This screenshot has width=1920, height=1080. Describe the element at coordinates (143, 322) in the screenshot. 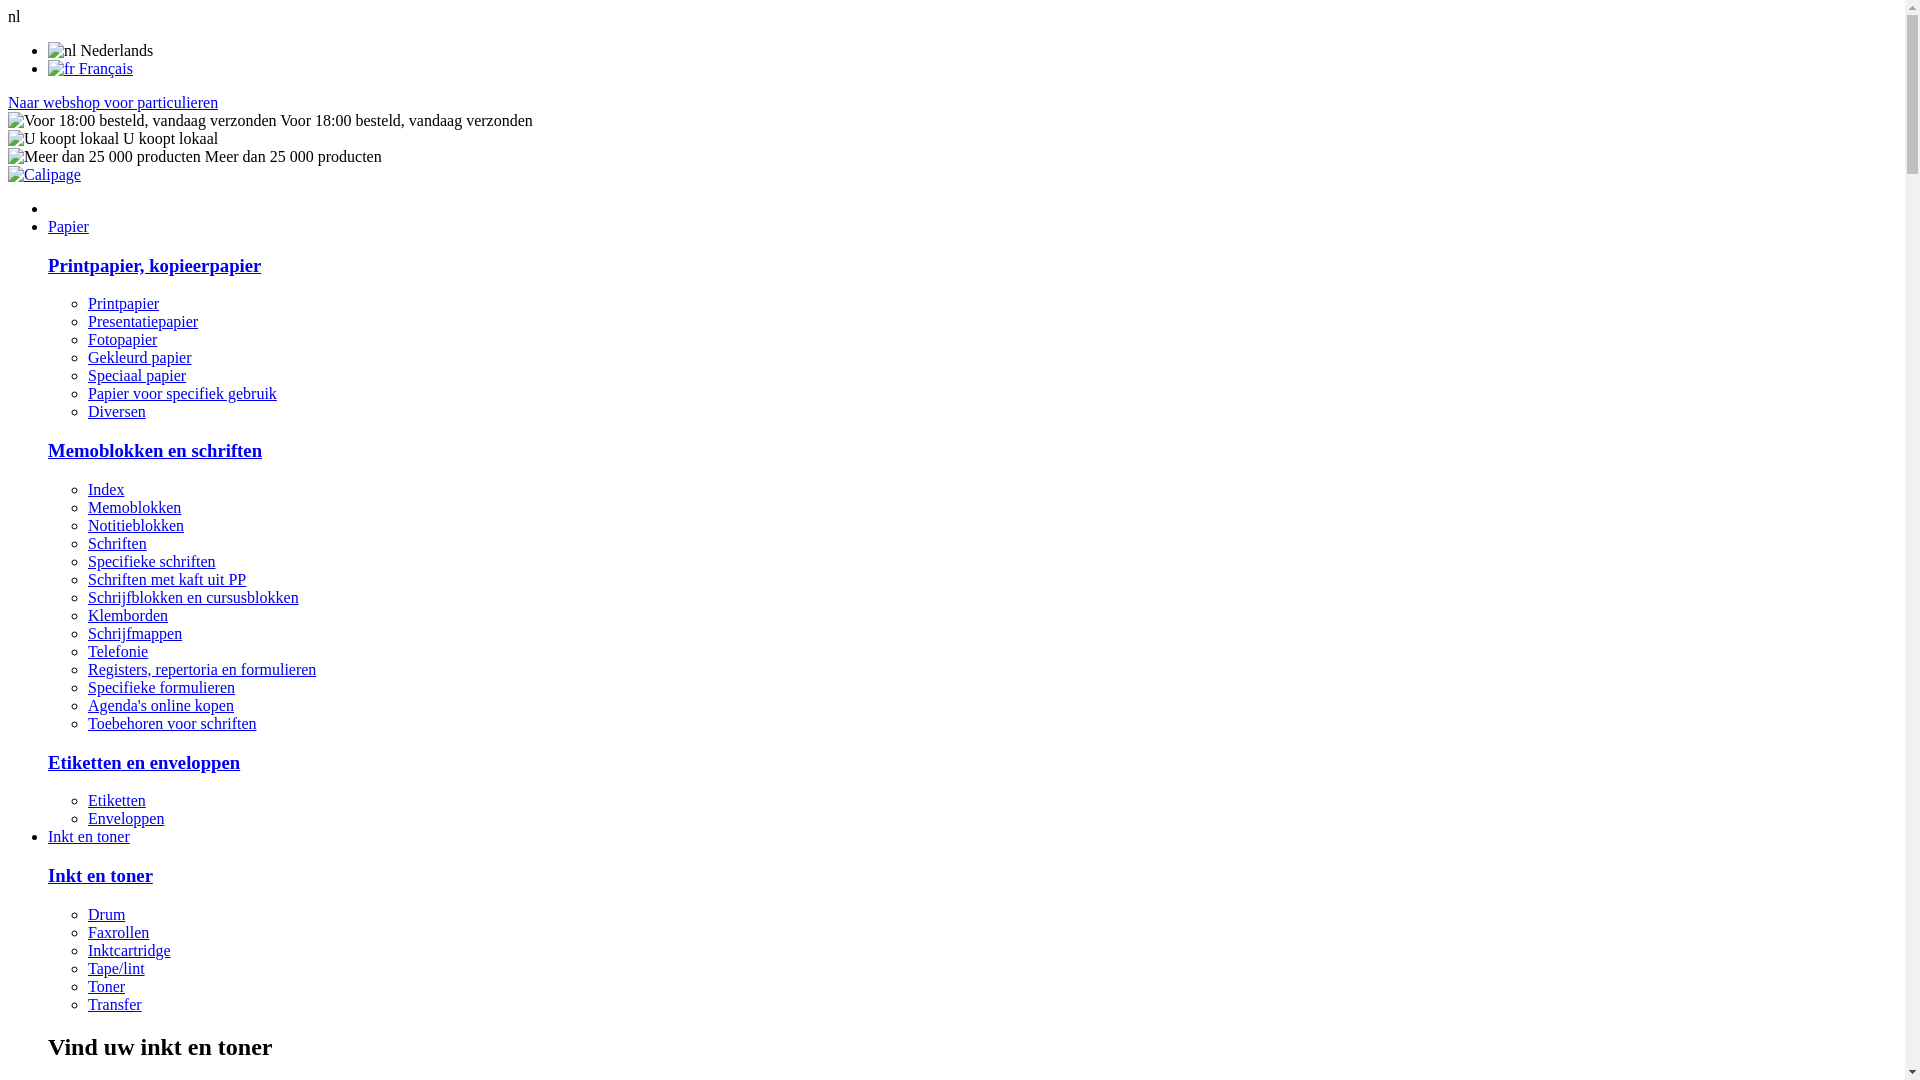

I see `Presentatiepapier` at that location.